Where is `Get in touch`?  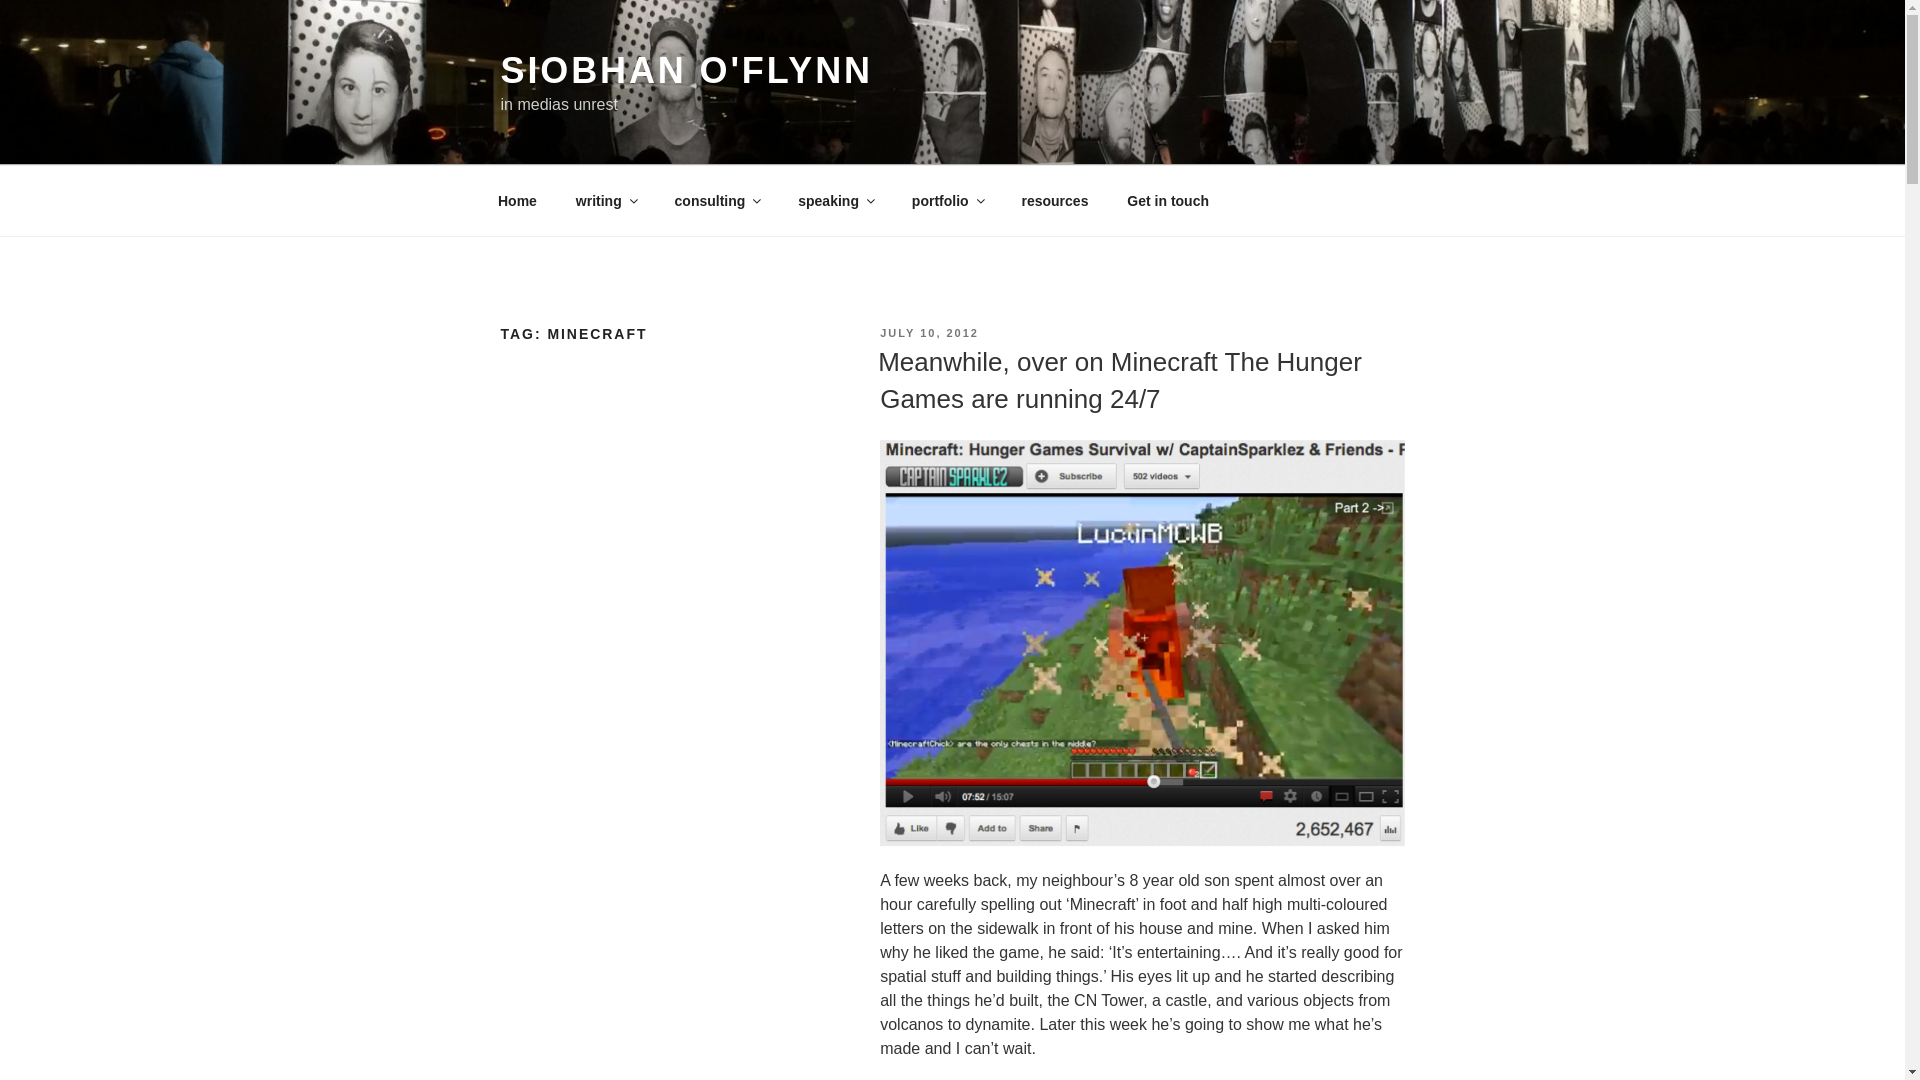 Get in touch is located at coordinates (1168, 200).